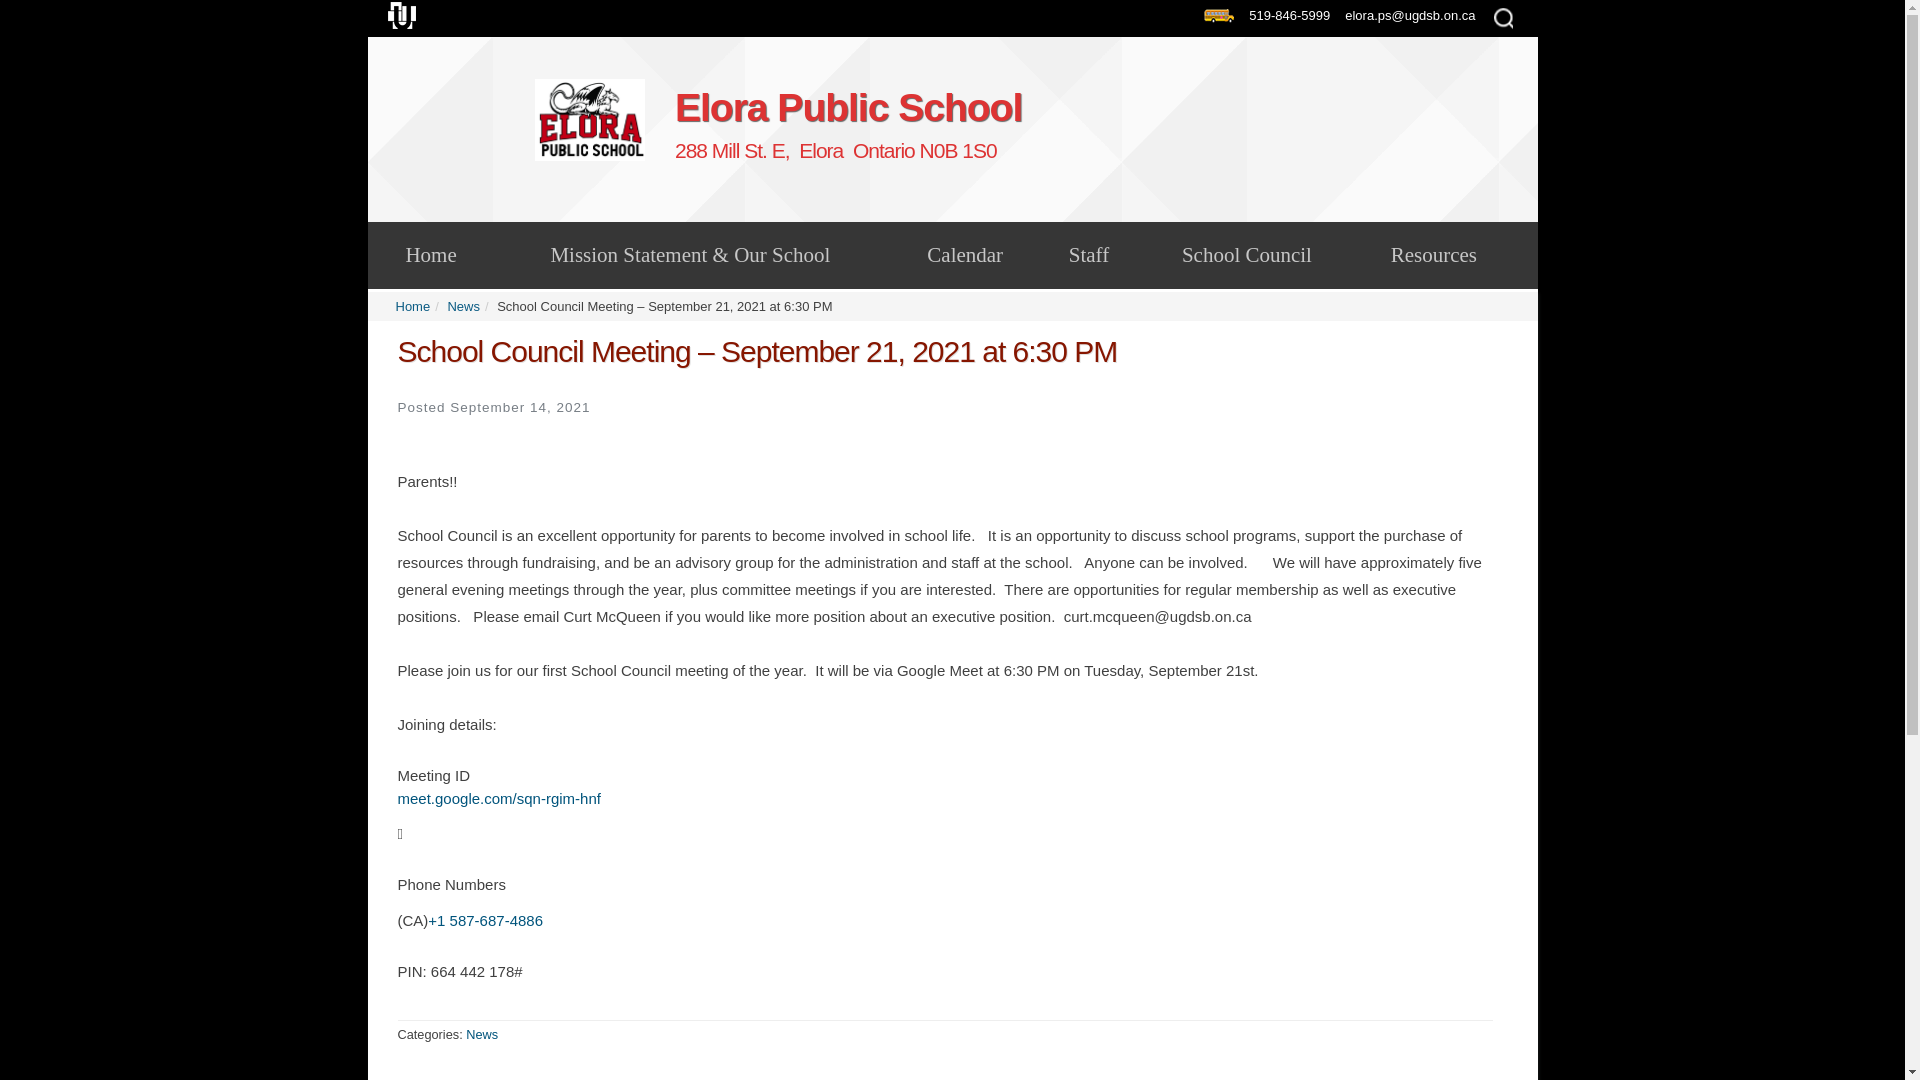  Describe the element at coordinates (432, 255) in the screenshot. I see `Home` at that location.